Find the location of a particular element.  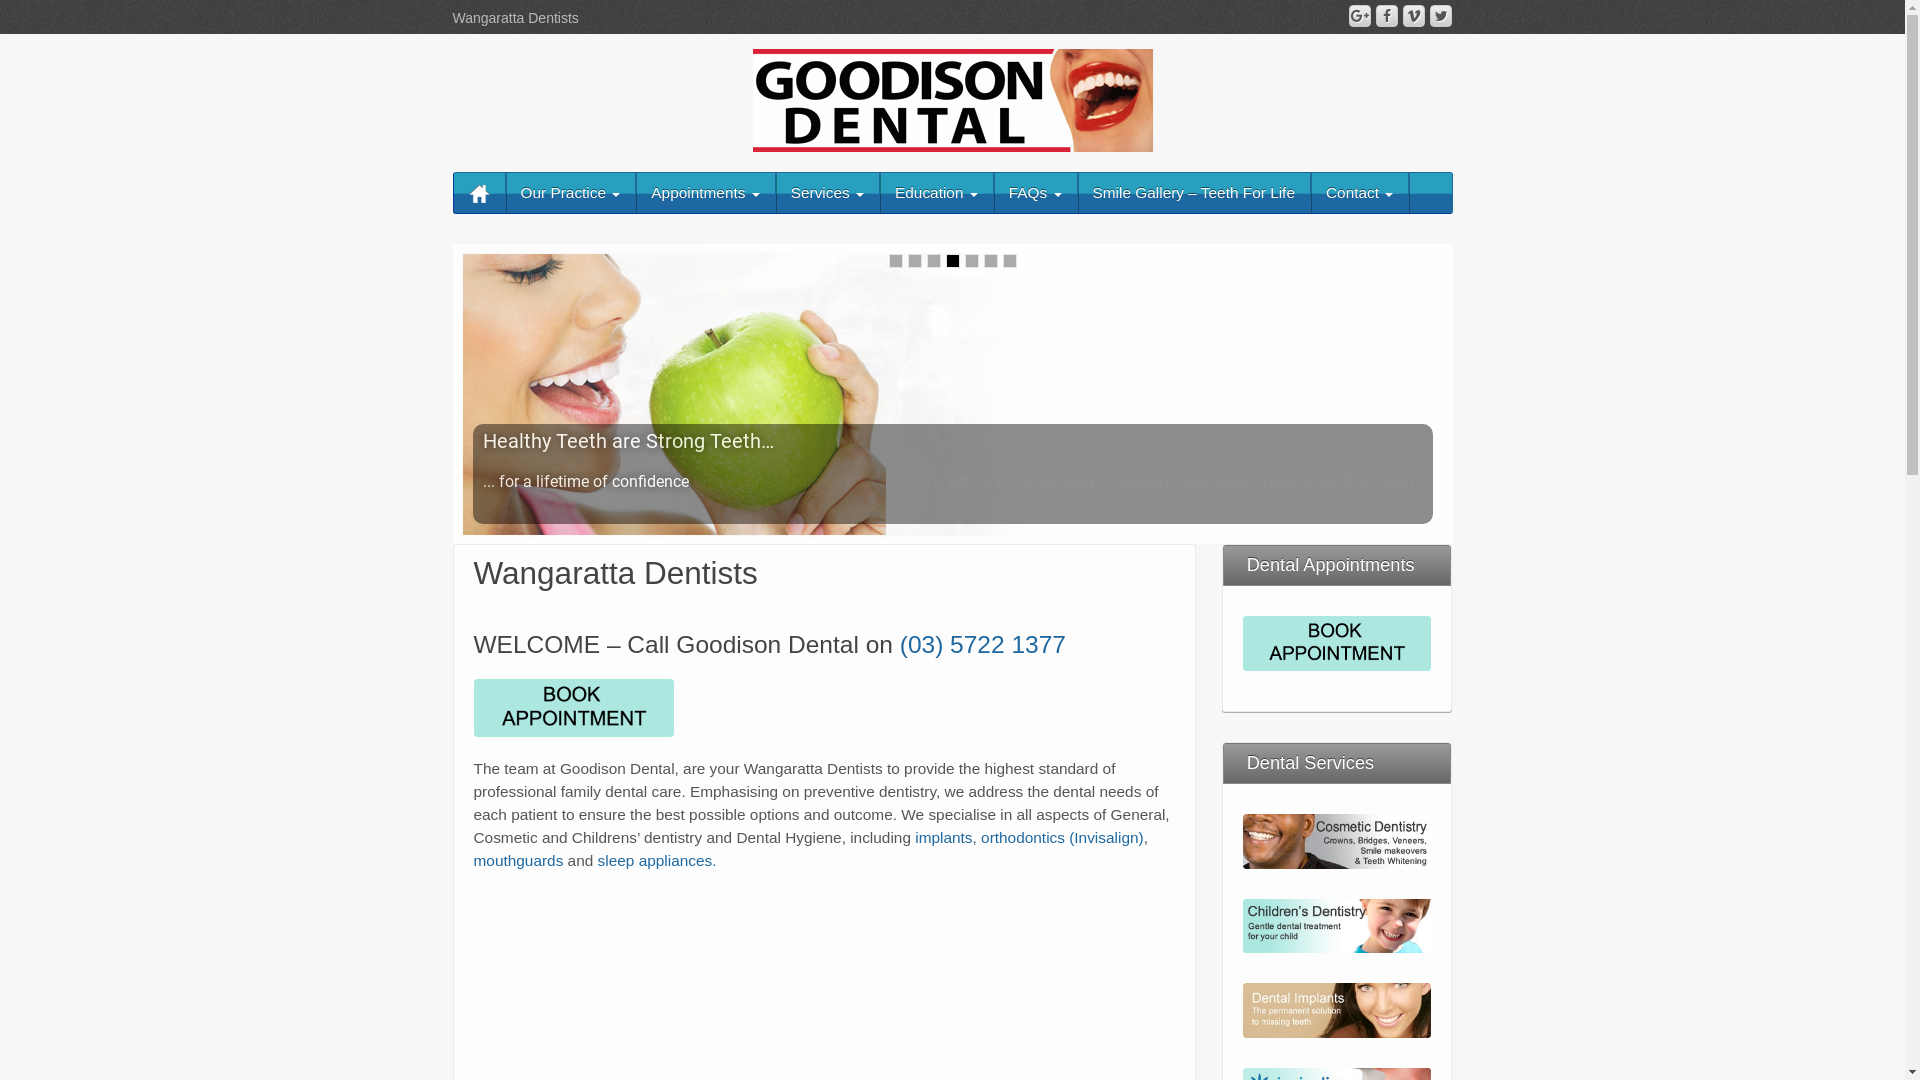

Appointments is located at coordinates (705, 193).